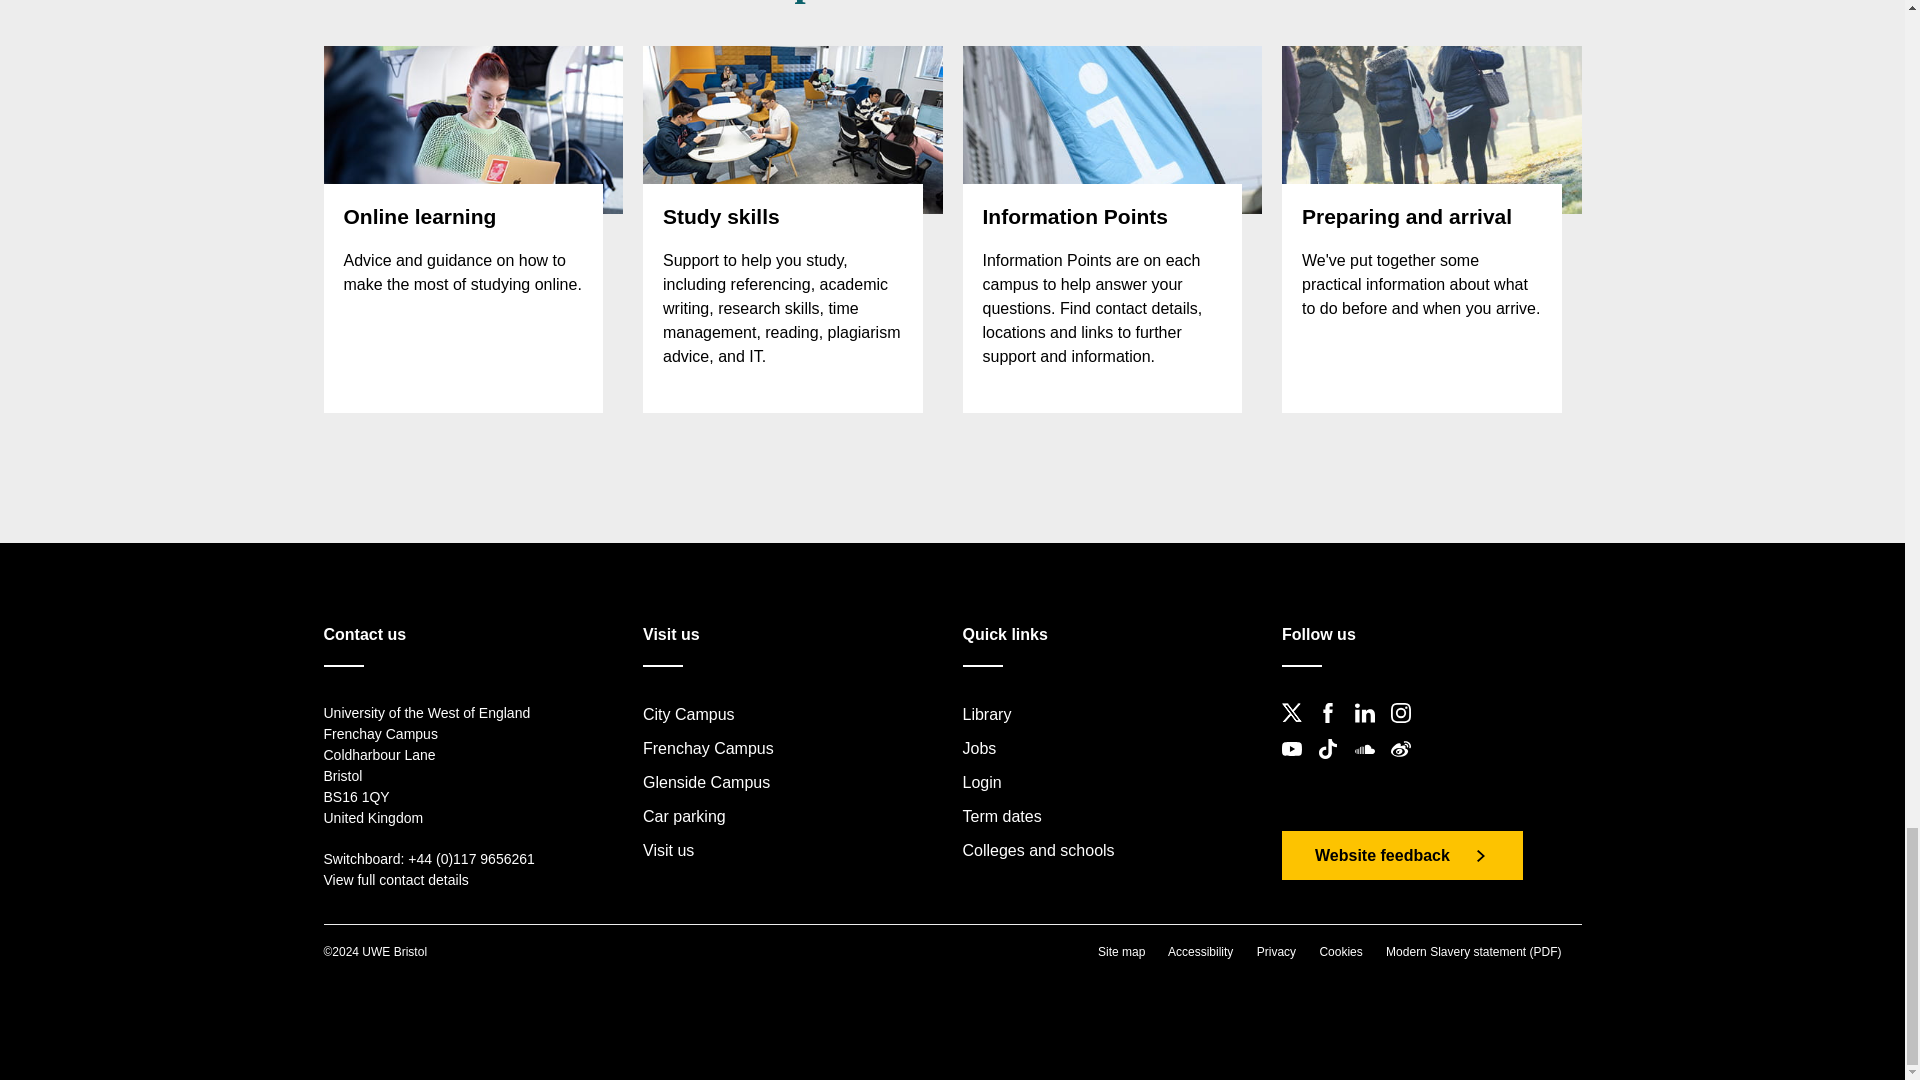 The image size is (1920, 1080). Describe the element at coordinates (1298, 766) in the screenshot. I see `YouTube` at that location.